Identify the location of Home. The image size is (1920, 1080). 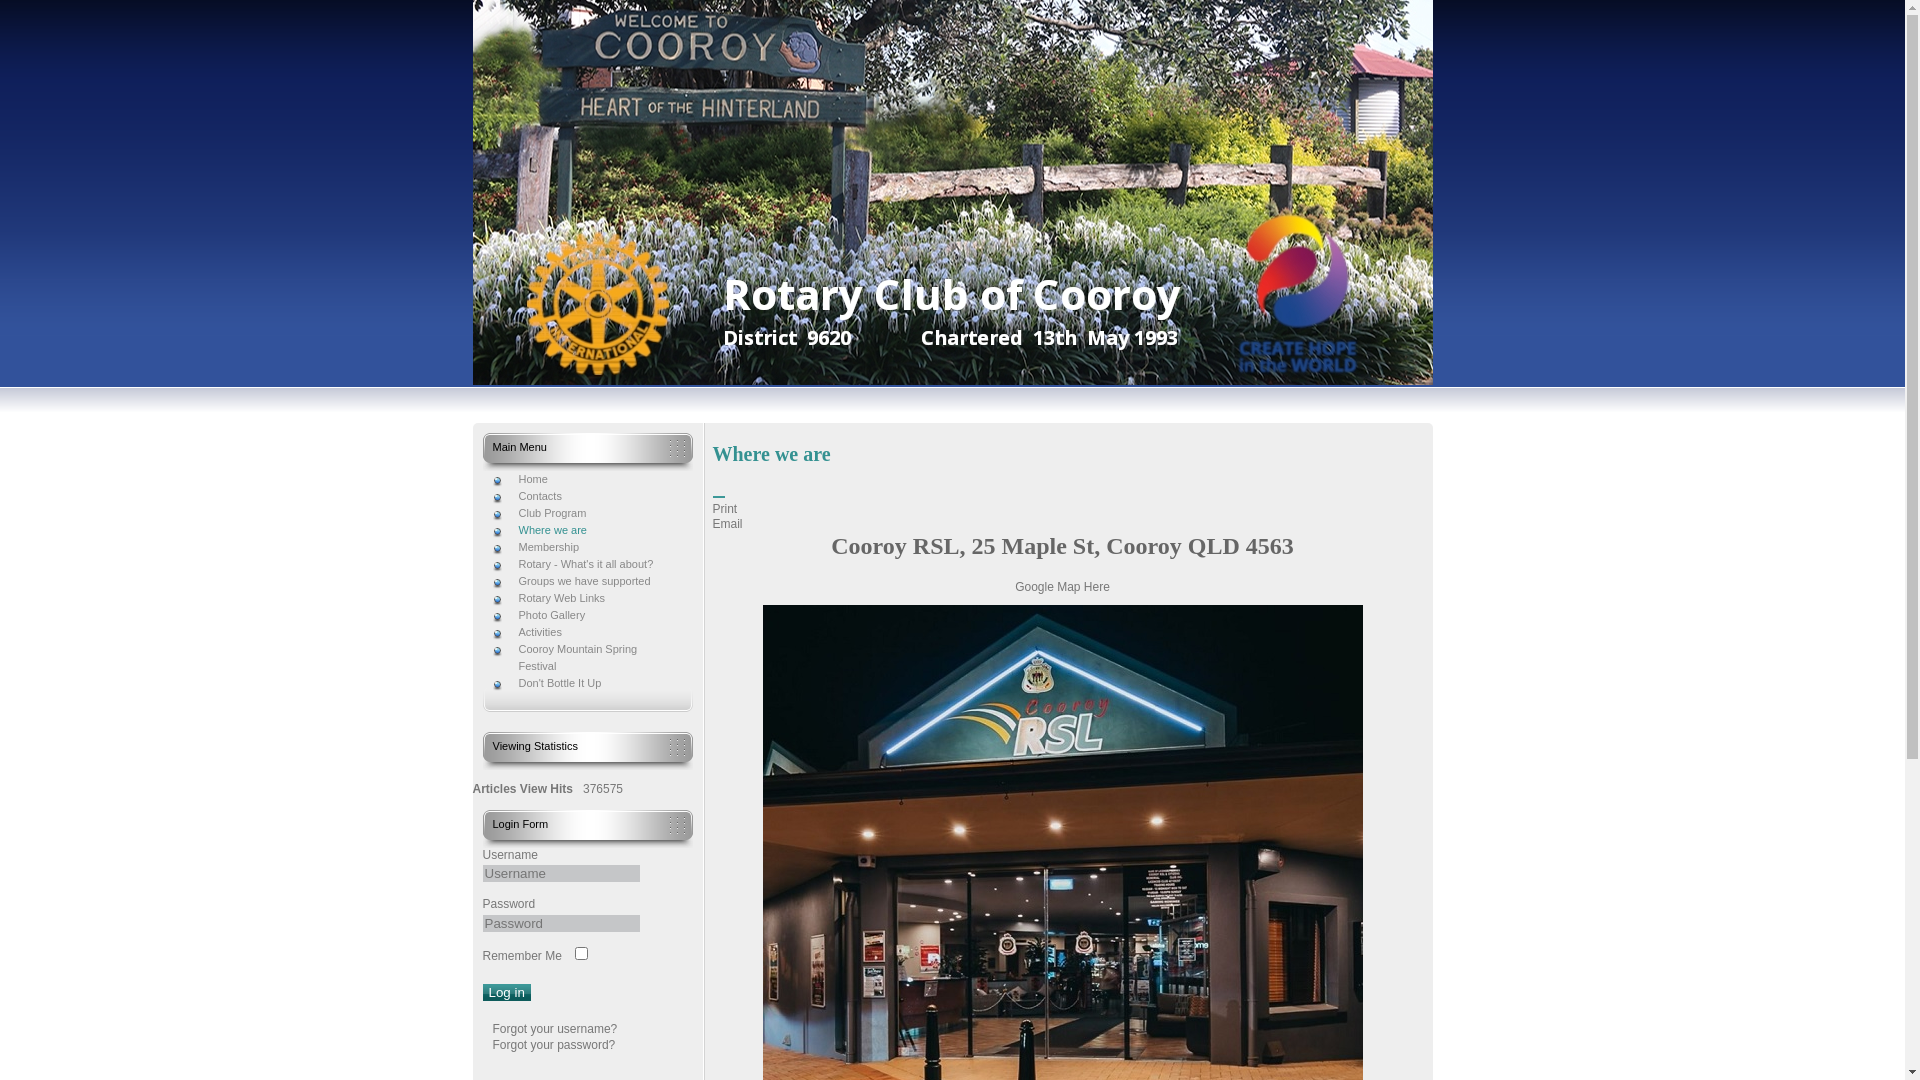
(586, 480).